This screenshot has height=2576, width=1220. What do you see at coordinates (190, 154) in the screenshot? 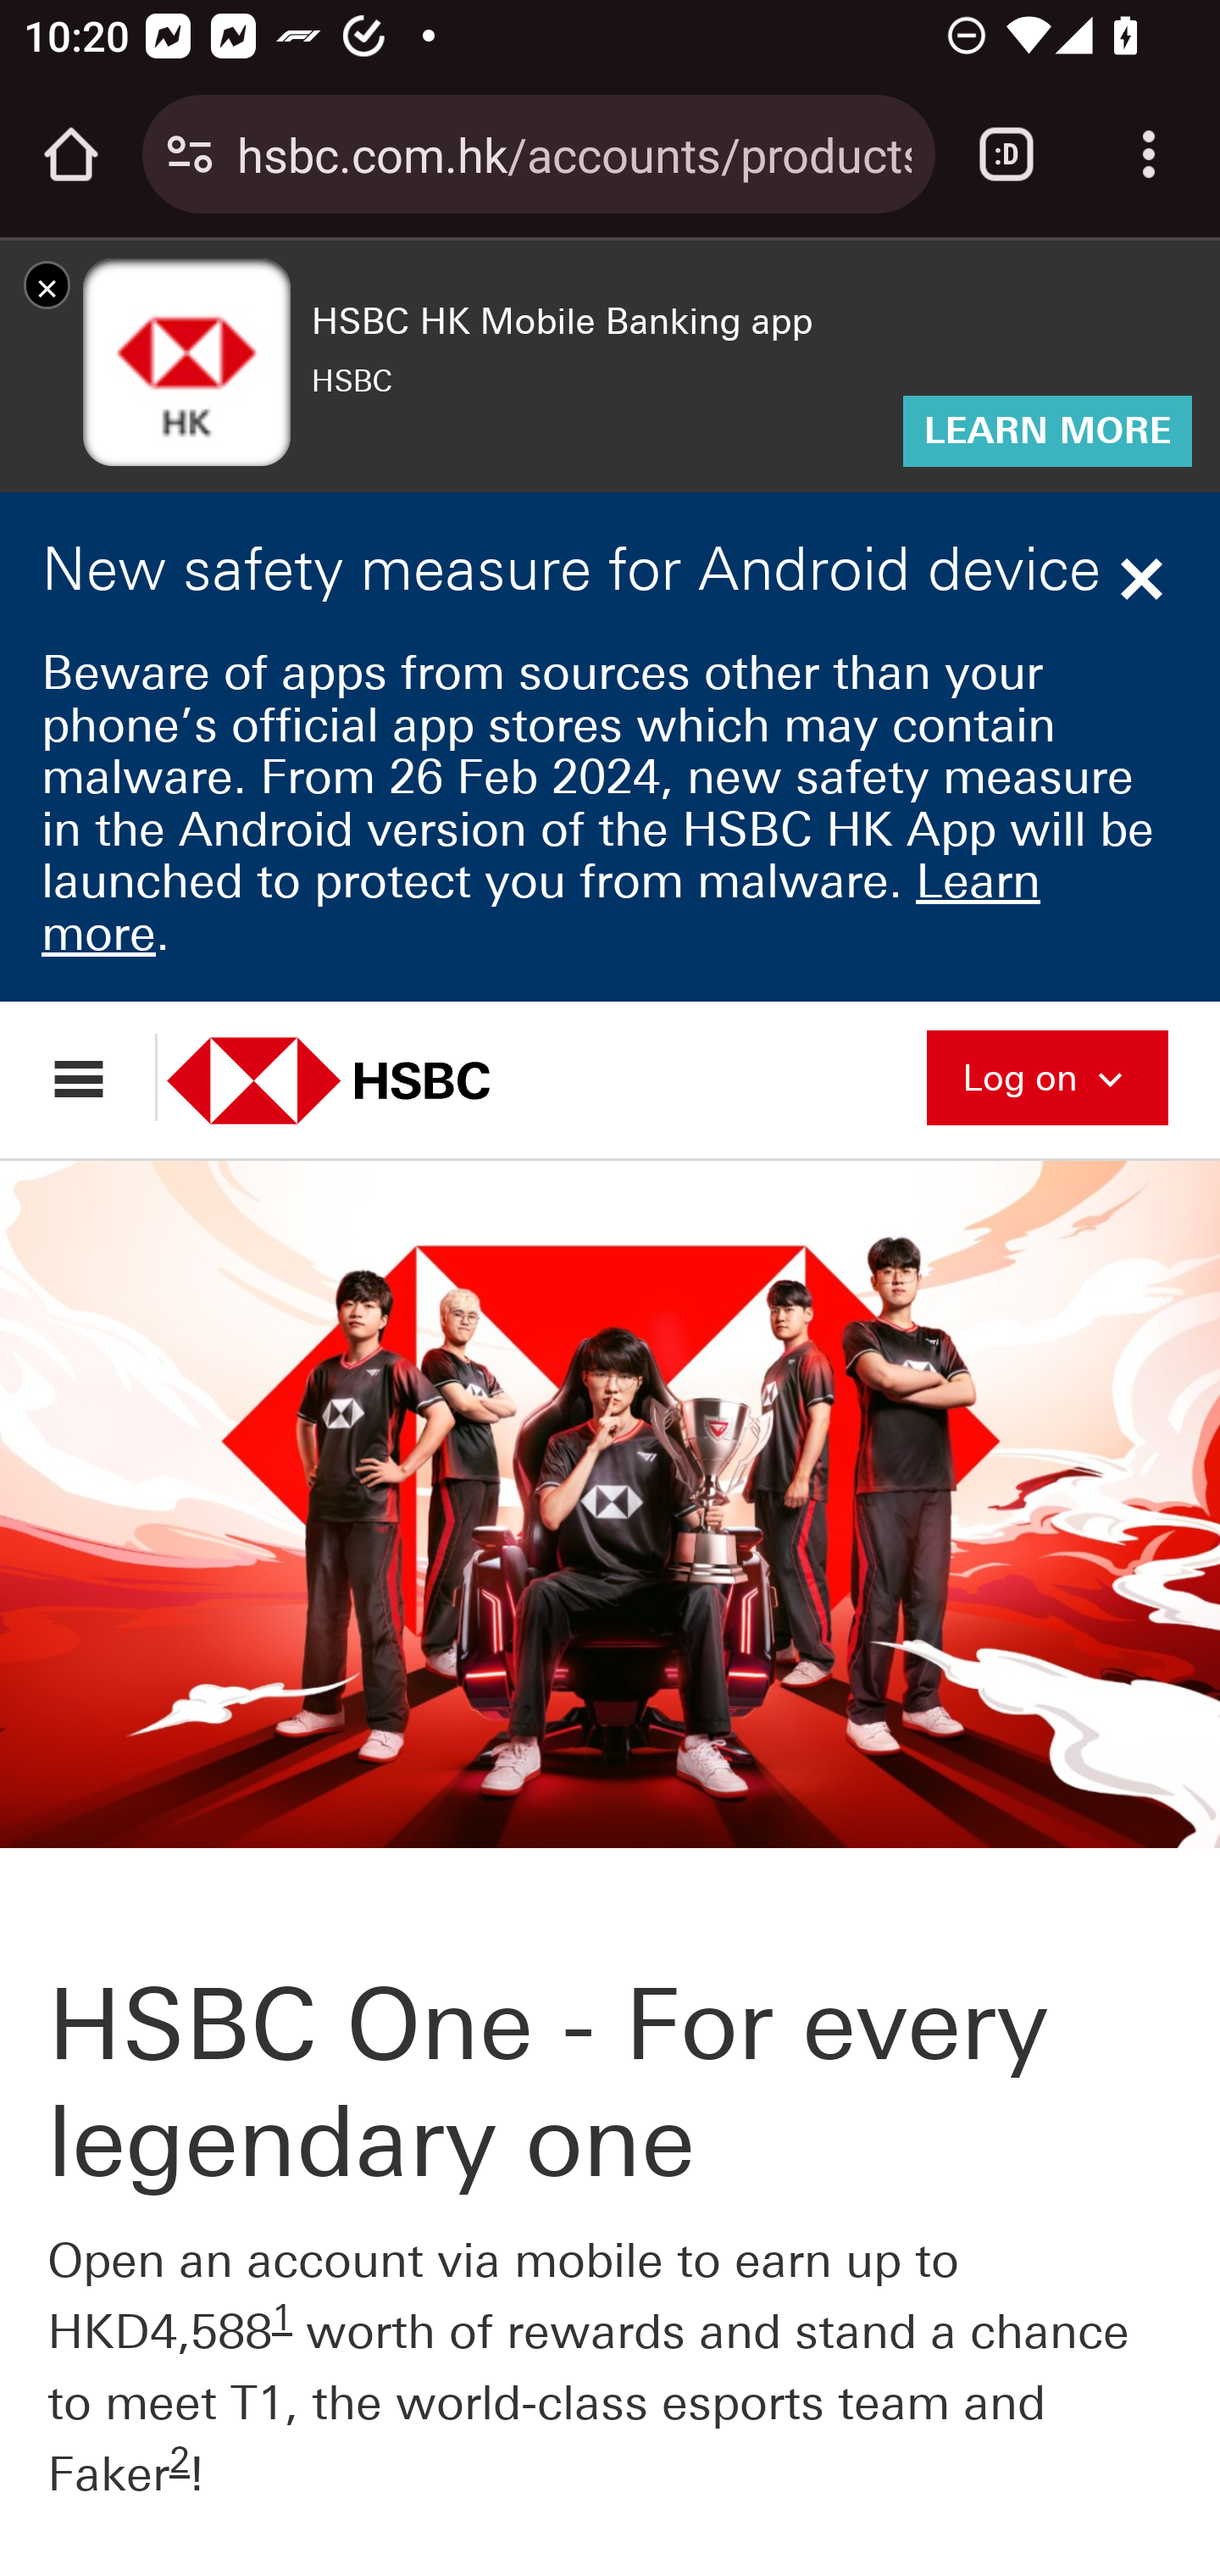
I see `Connection is secure` at bounding box center [190, 154].